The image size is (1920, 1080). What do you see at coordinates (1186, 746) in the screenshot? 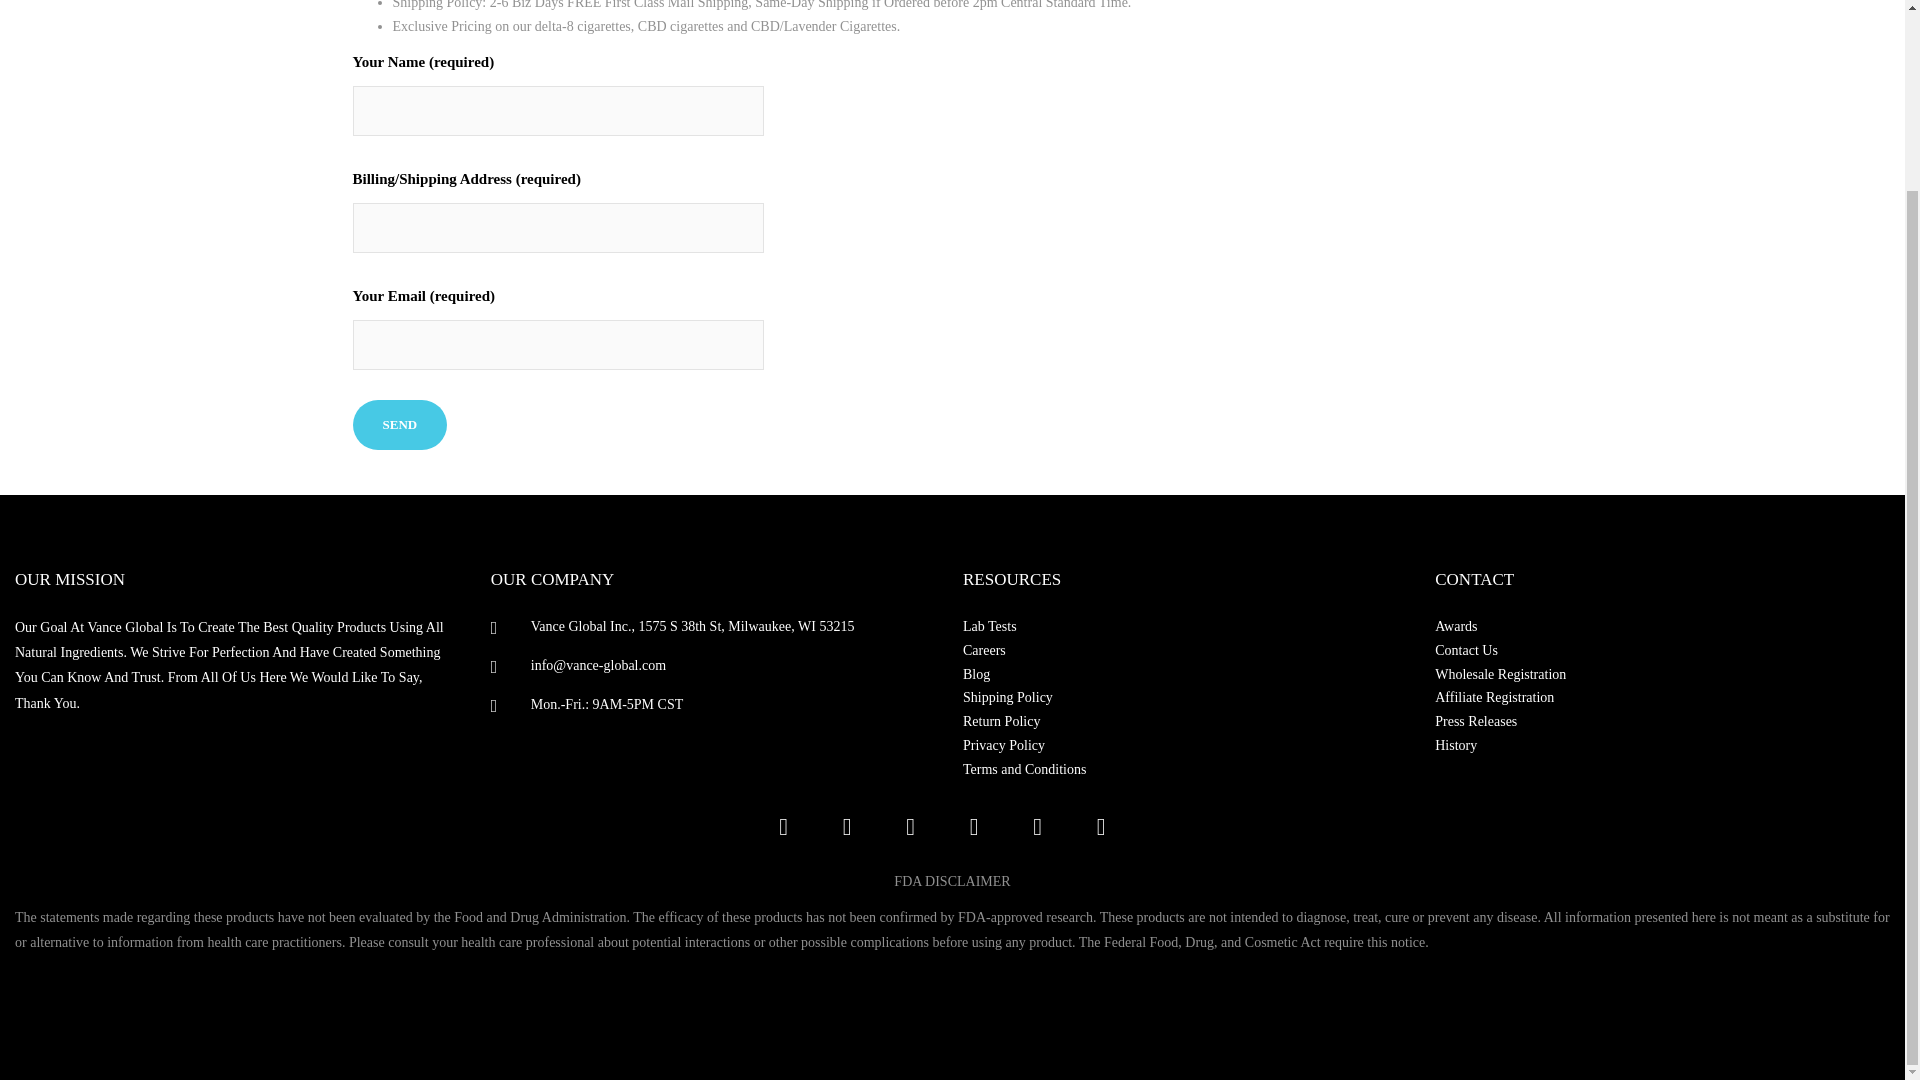
I see `Privacy Policy` at bounding box center [1186, 746].